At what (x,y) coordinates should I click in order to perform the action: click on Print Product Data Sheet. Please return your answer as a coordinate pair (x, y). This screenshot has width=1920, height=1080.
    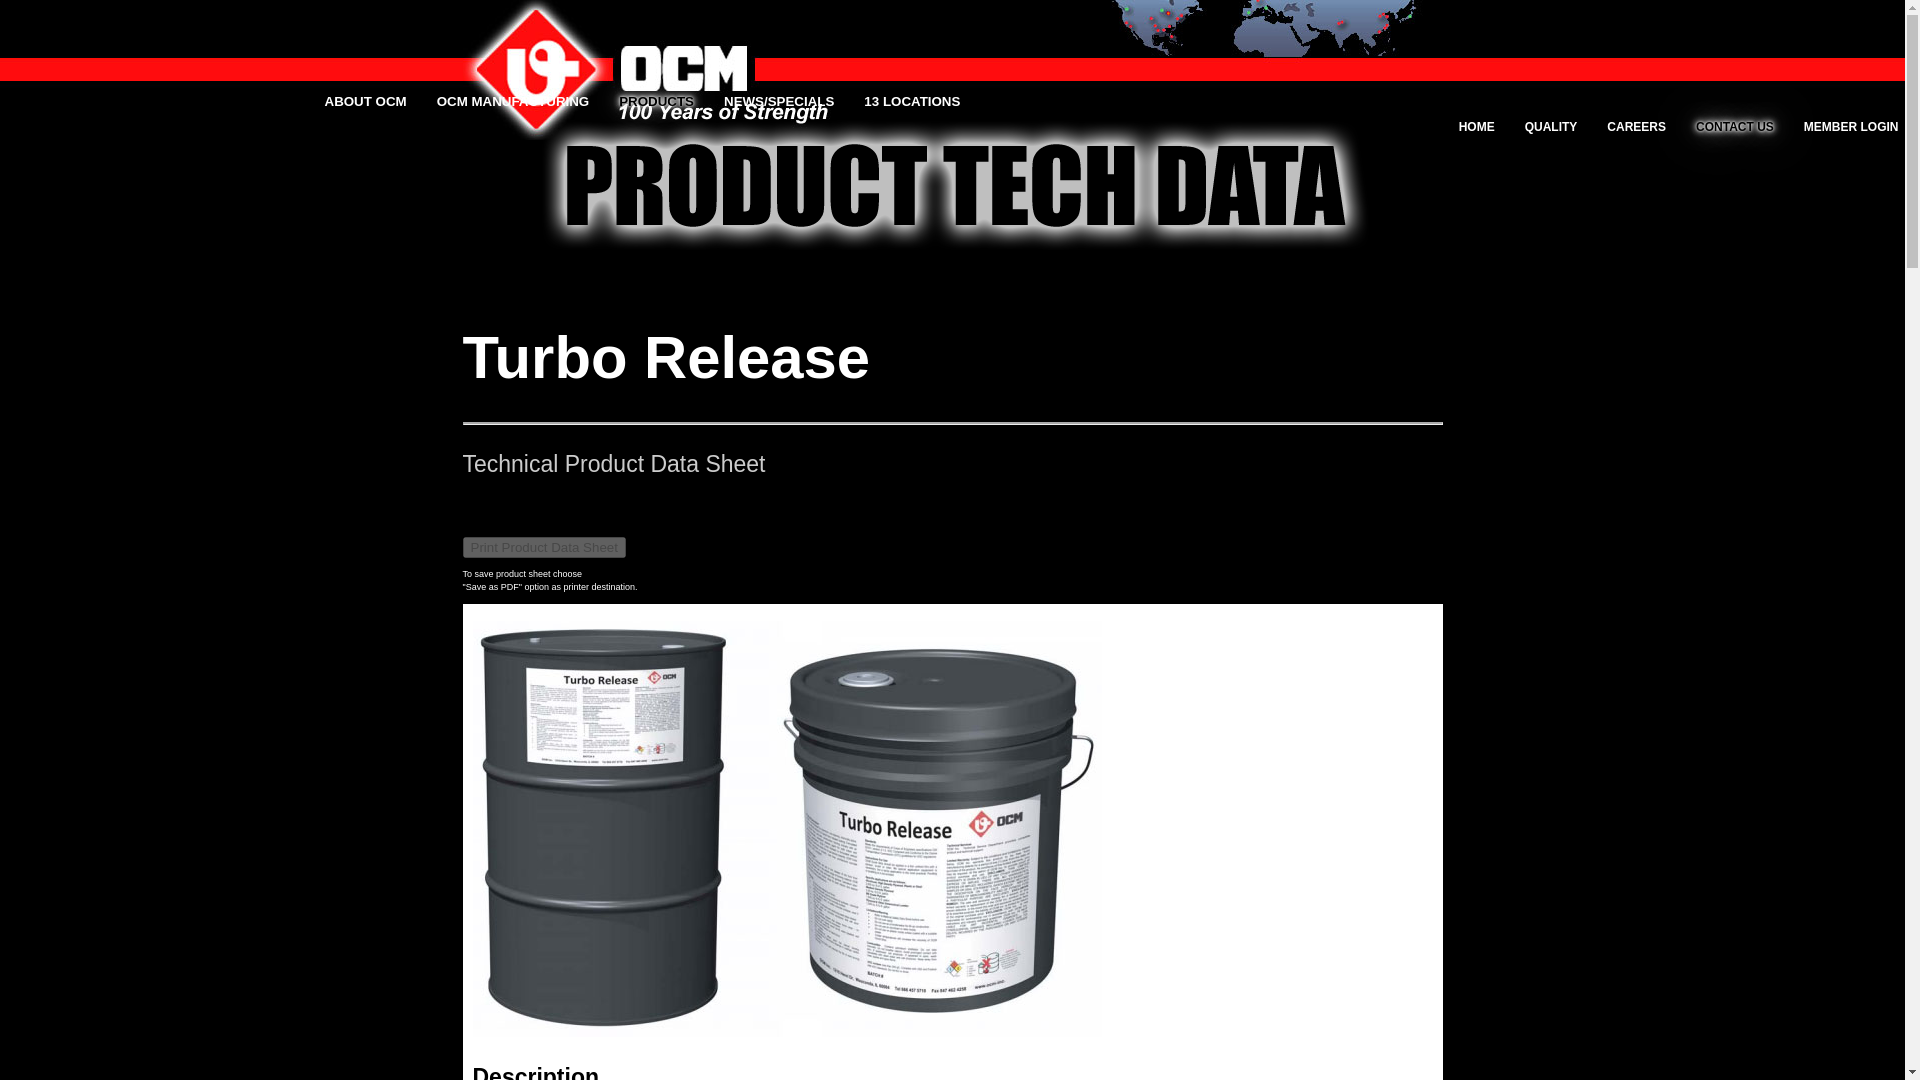
    Looking at the image, I should click on (544, 544).